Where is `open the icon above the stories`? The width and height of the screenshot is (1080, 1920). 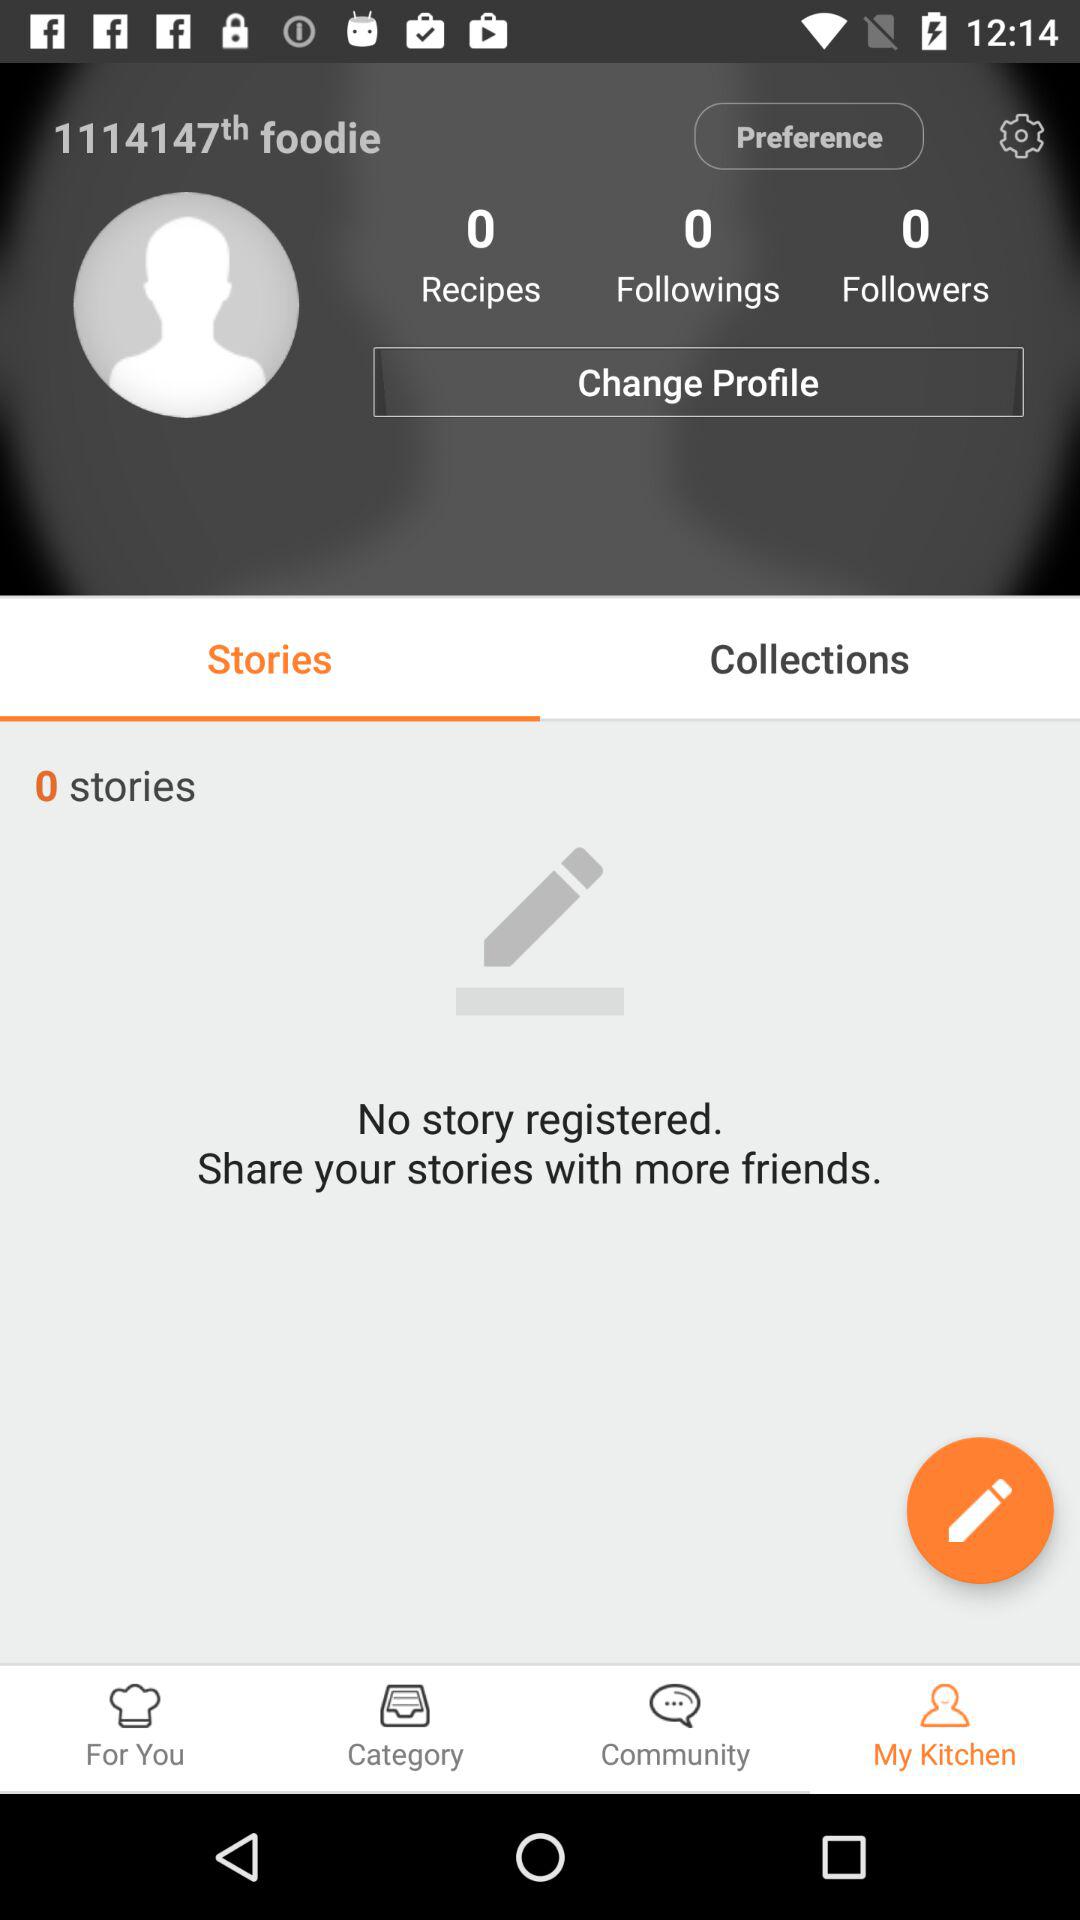 open the icon above the stories is located at coordinates (186, 304).